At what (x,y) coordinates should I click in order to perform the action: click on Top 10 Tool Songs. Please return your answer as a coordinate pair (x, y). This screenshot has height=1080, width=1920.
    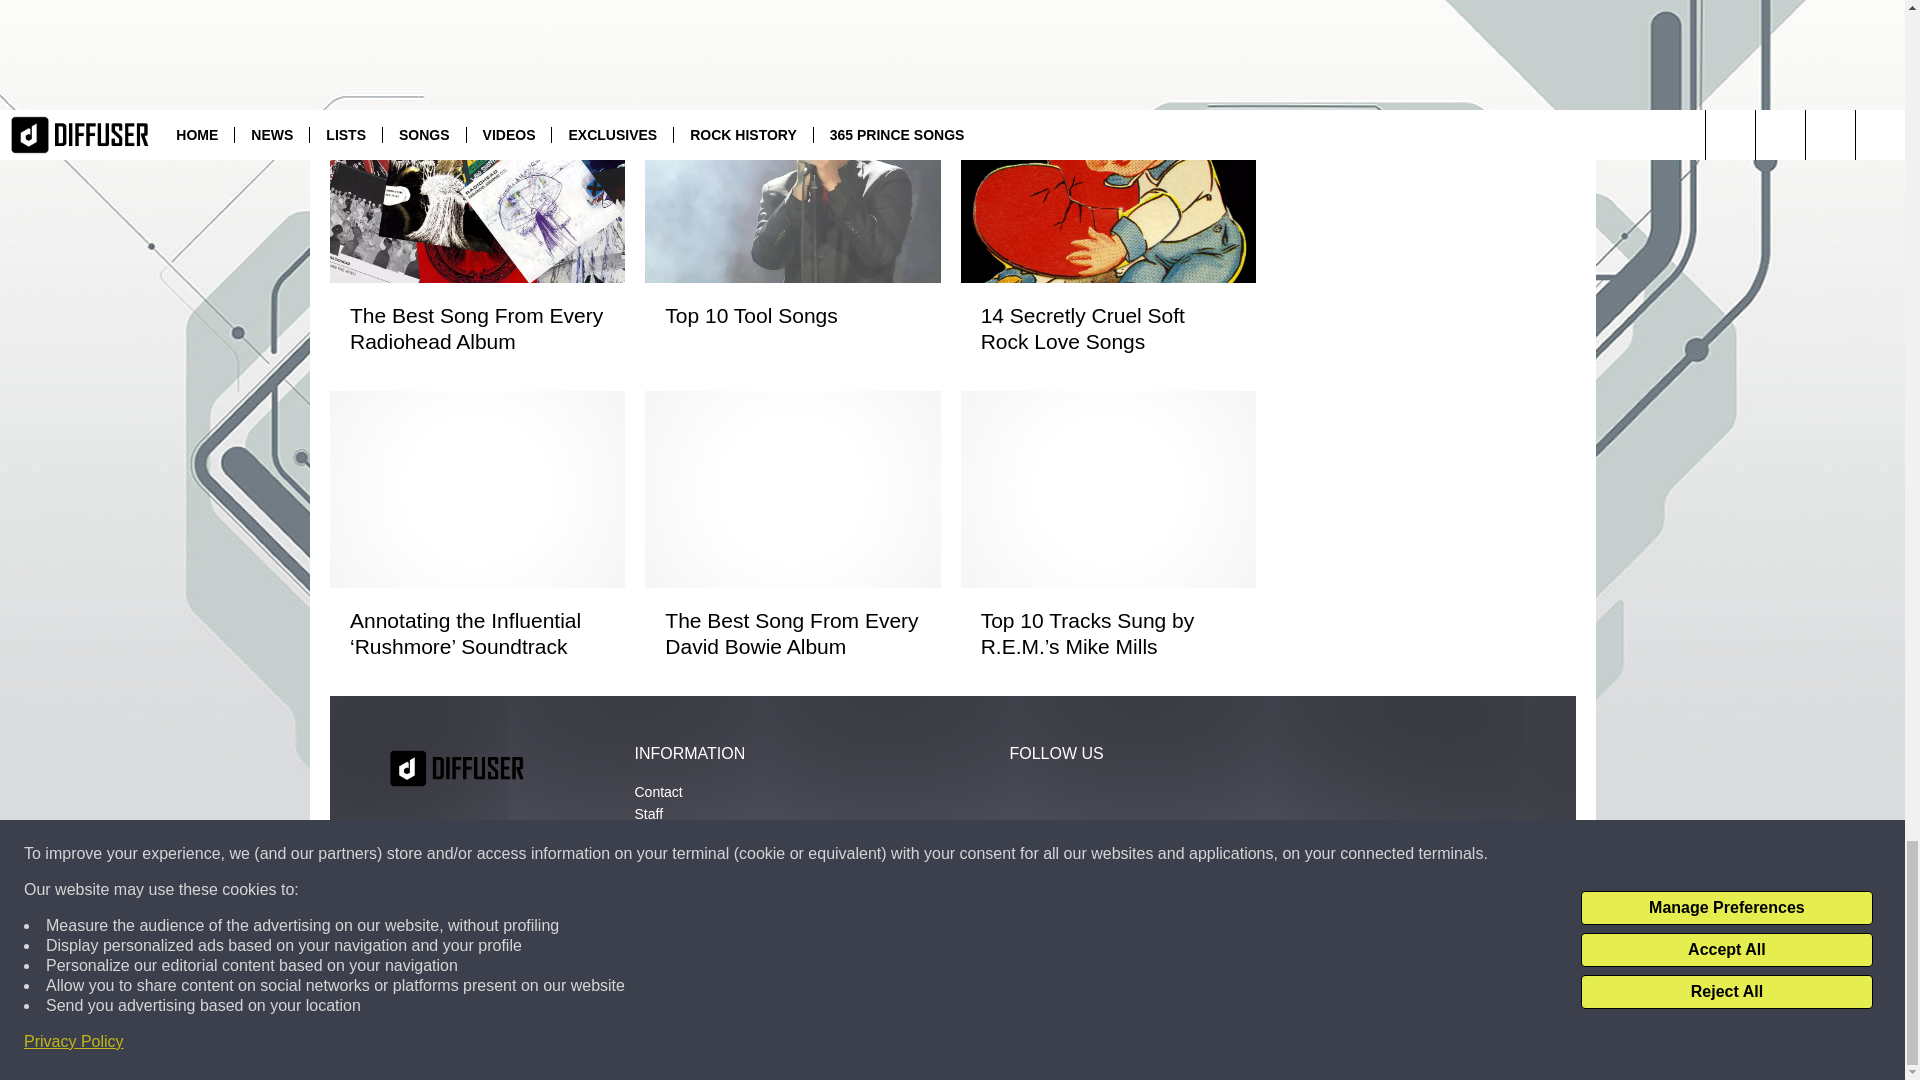
    Looking at the image, I should click on (792, 316).